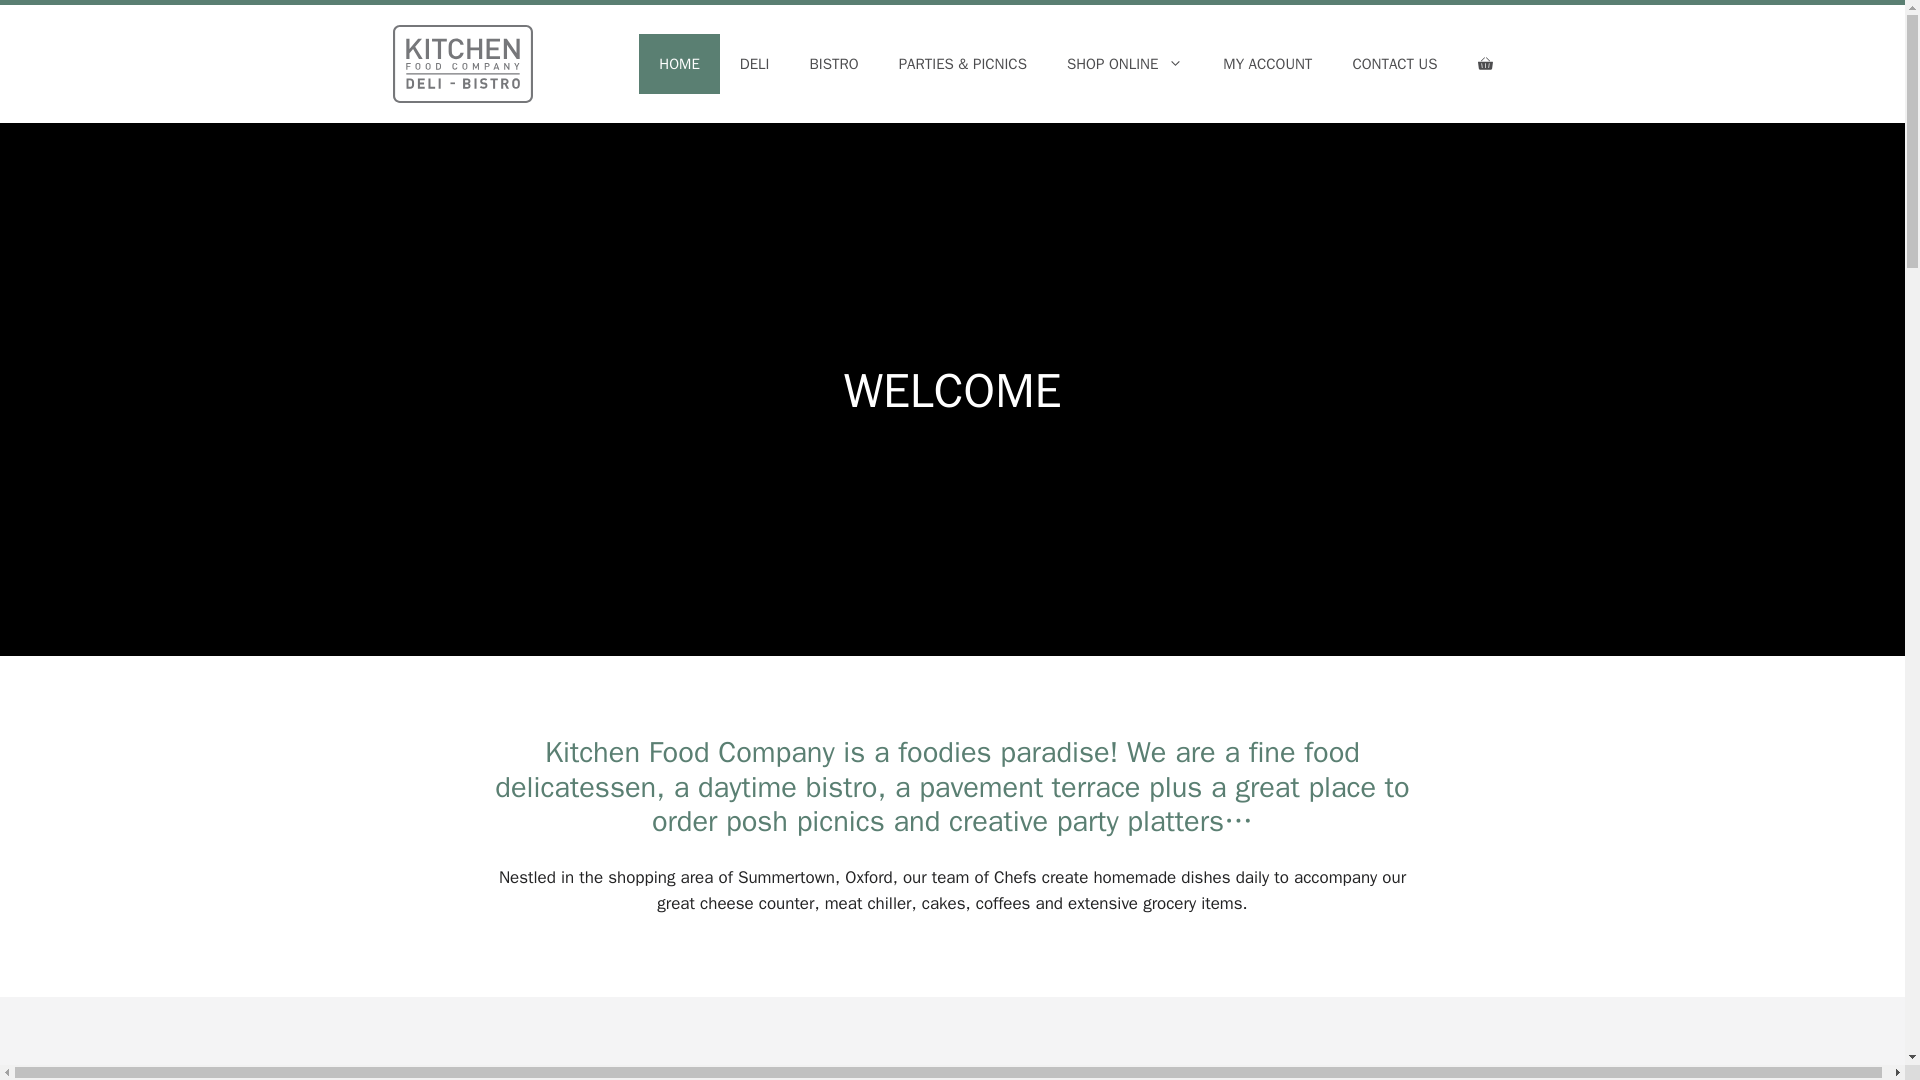  I want to click on DELI, so click(754, 63).